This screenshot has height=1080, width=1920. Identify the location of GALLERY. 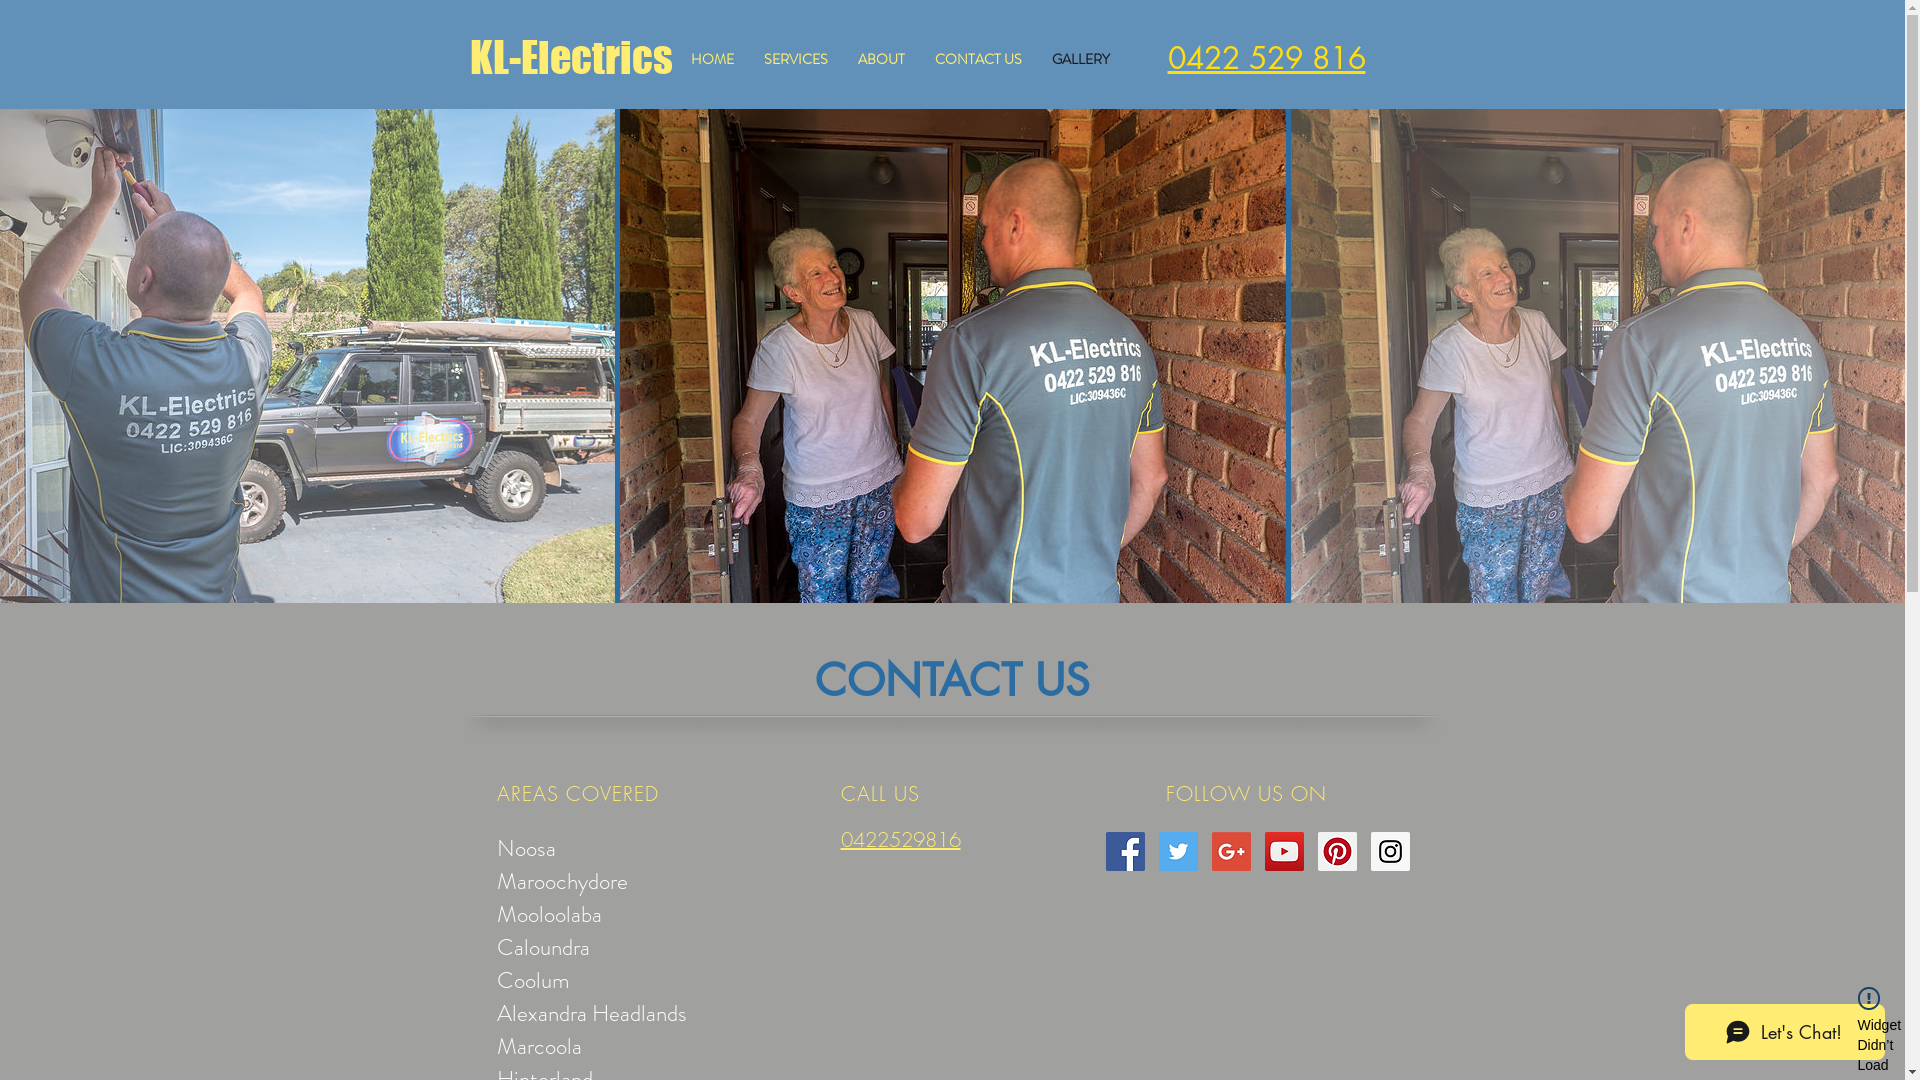
(1080, 59).